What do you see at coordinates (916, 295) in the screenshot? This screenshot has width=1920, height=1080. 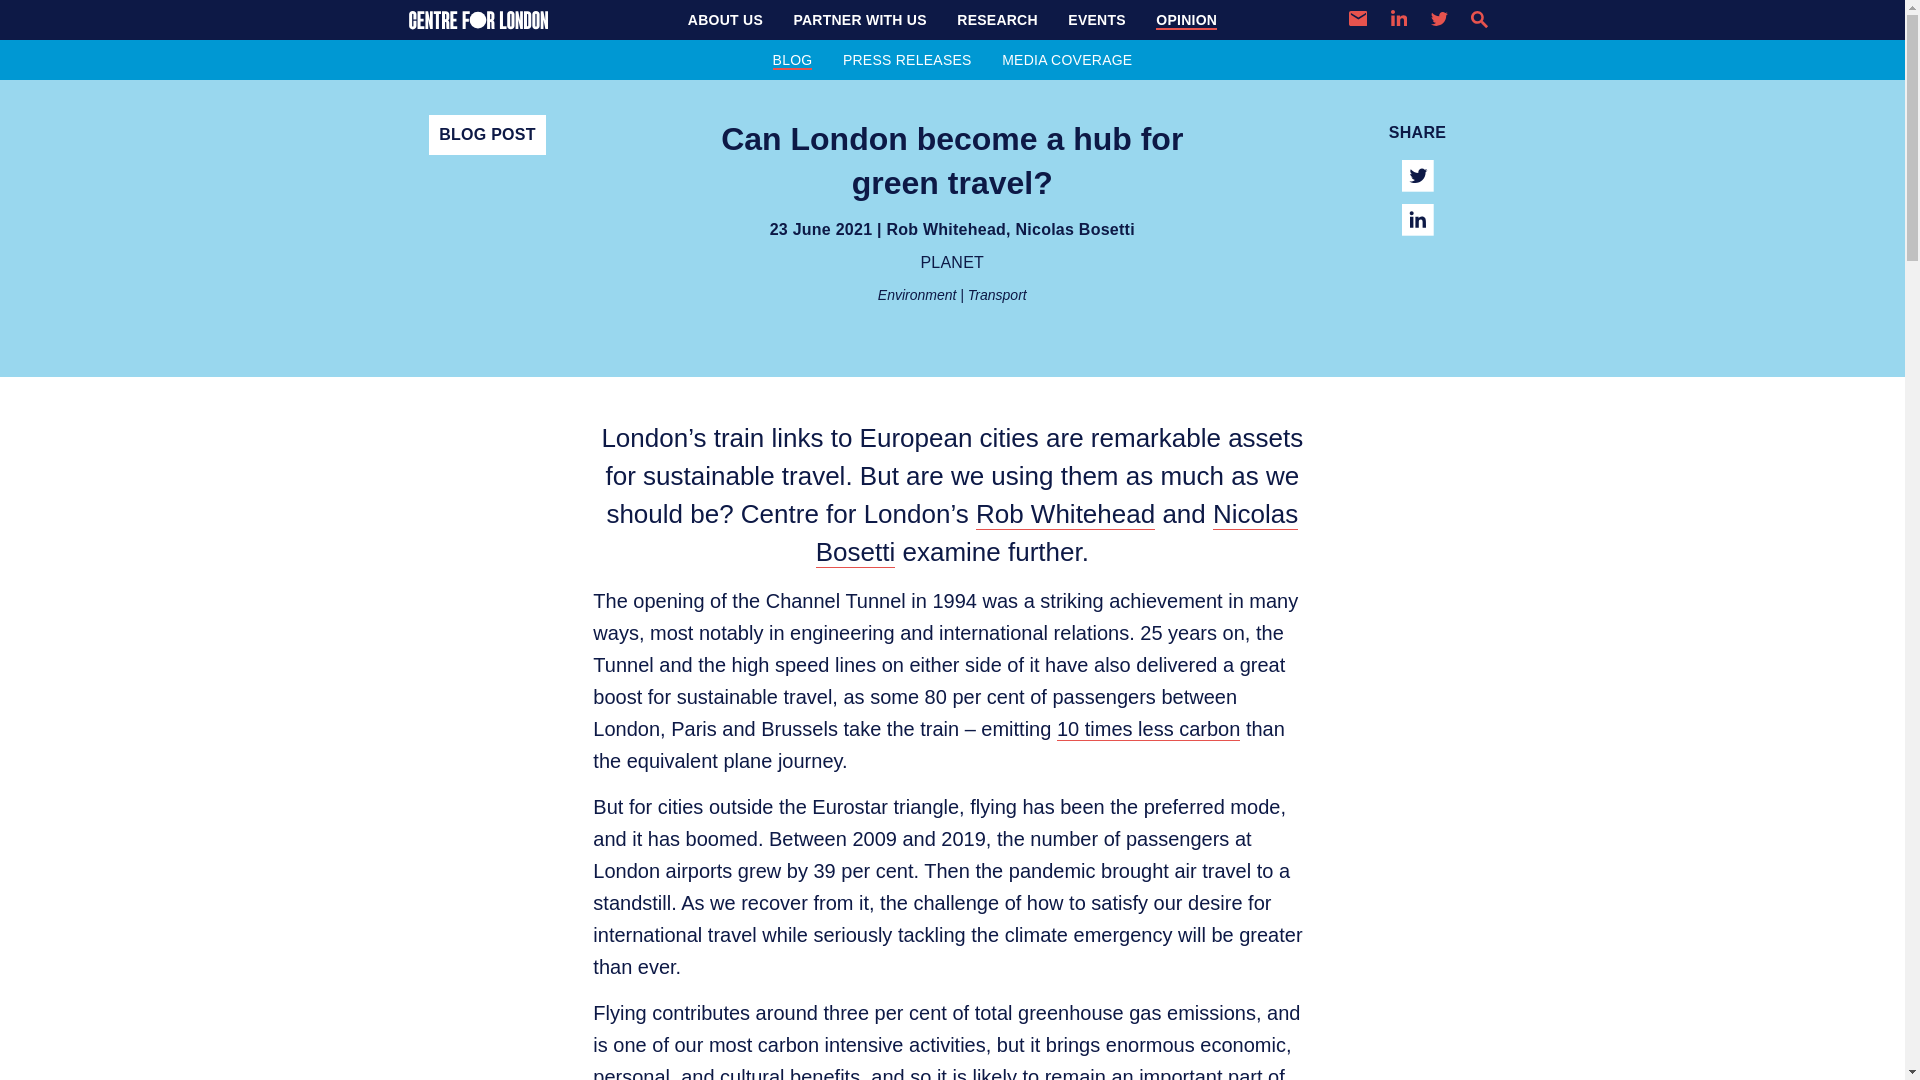 I see `Environment` at bounding box center [916, 295].